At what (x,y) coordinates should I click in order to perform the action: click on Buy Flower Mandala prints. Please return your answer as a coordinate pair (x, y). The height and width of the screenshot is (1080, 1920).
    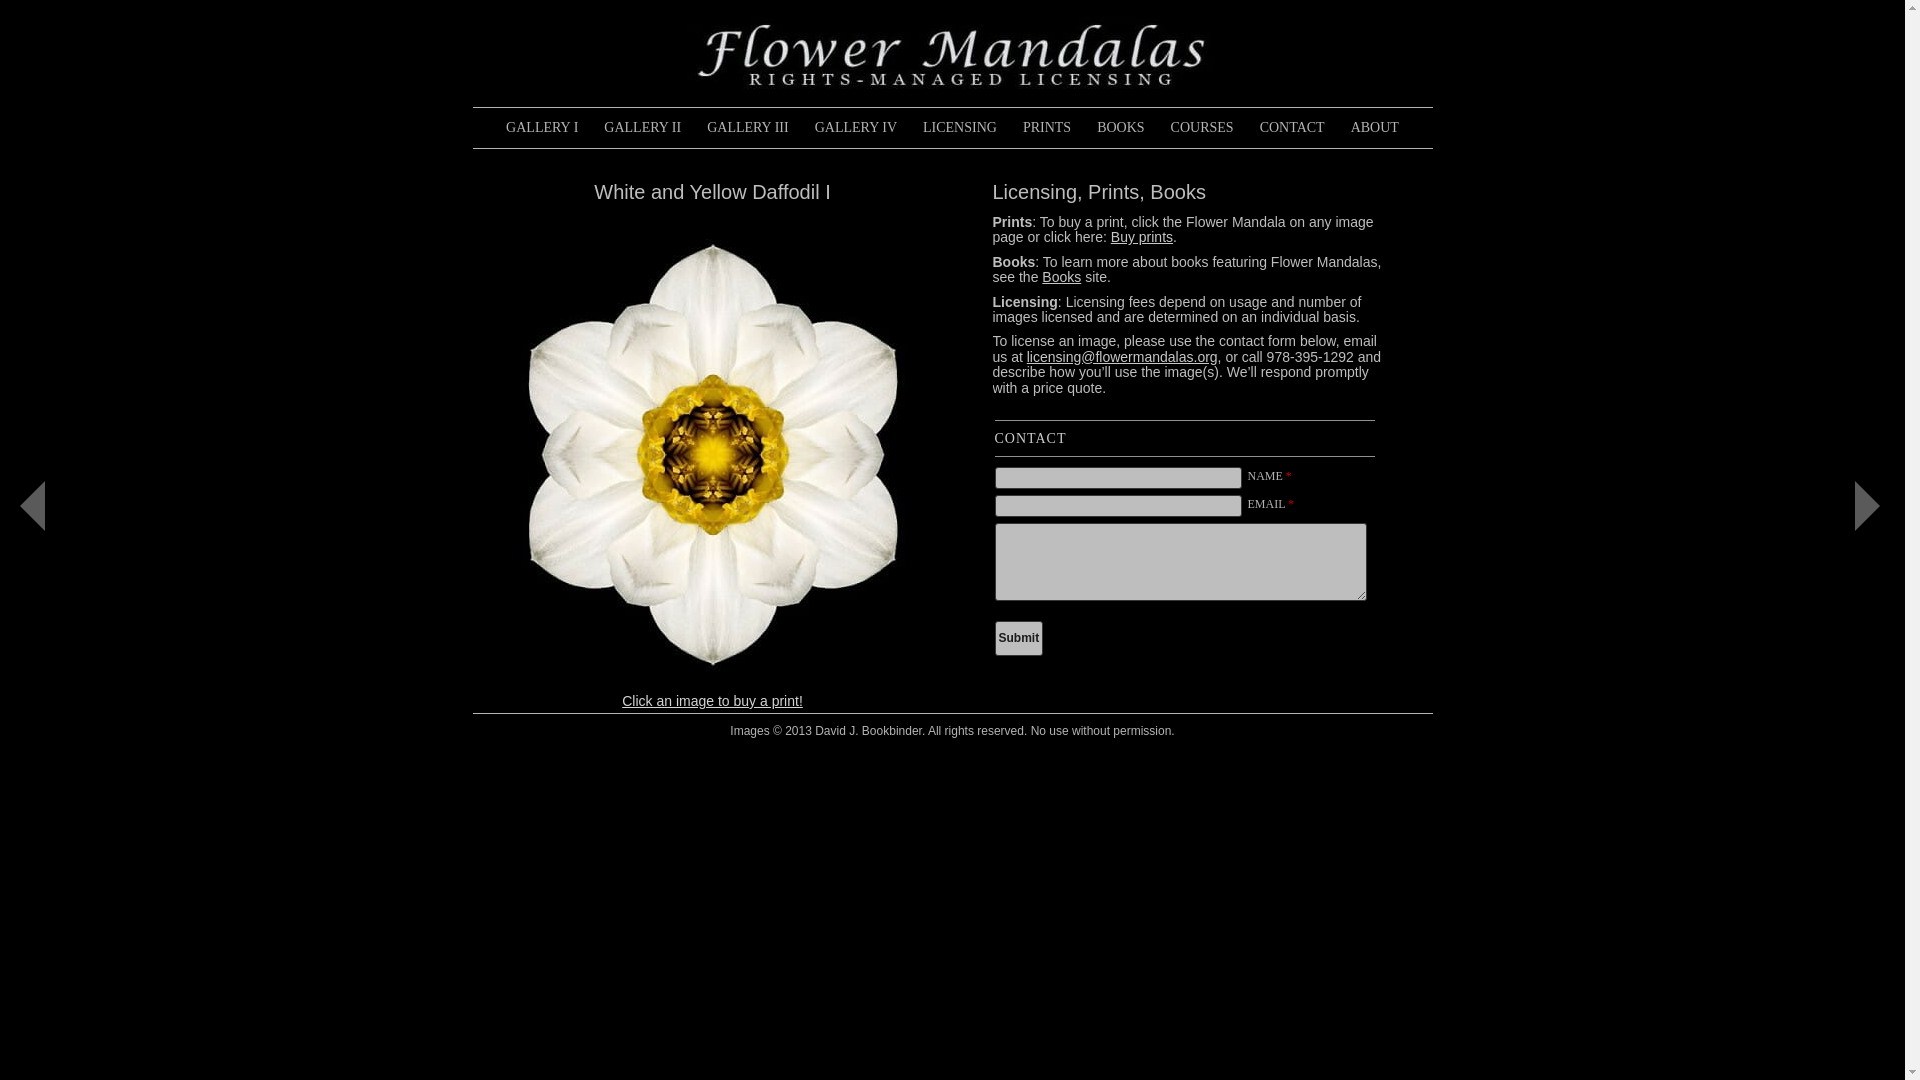
    Looking at the image, I should click on (1046, 128).